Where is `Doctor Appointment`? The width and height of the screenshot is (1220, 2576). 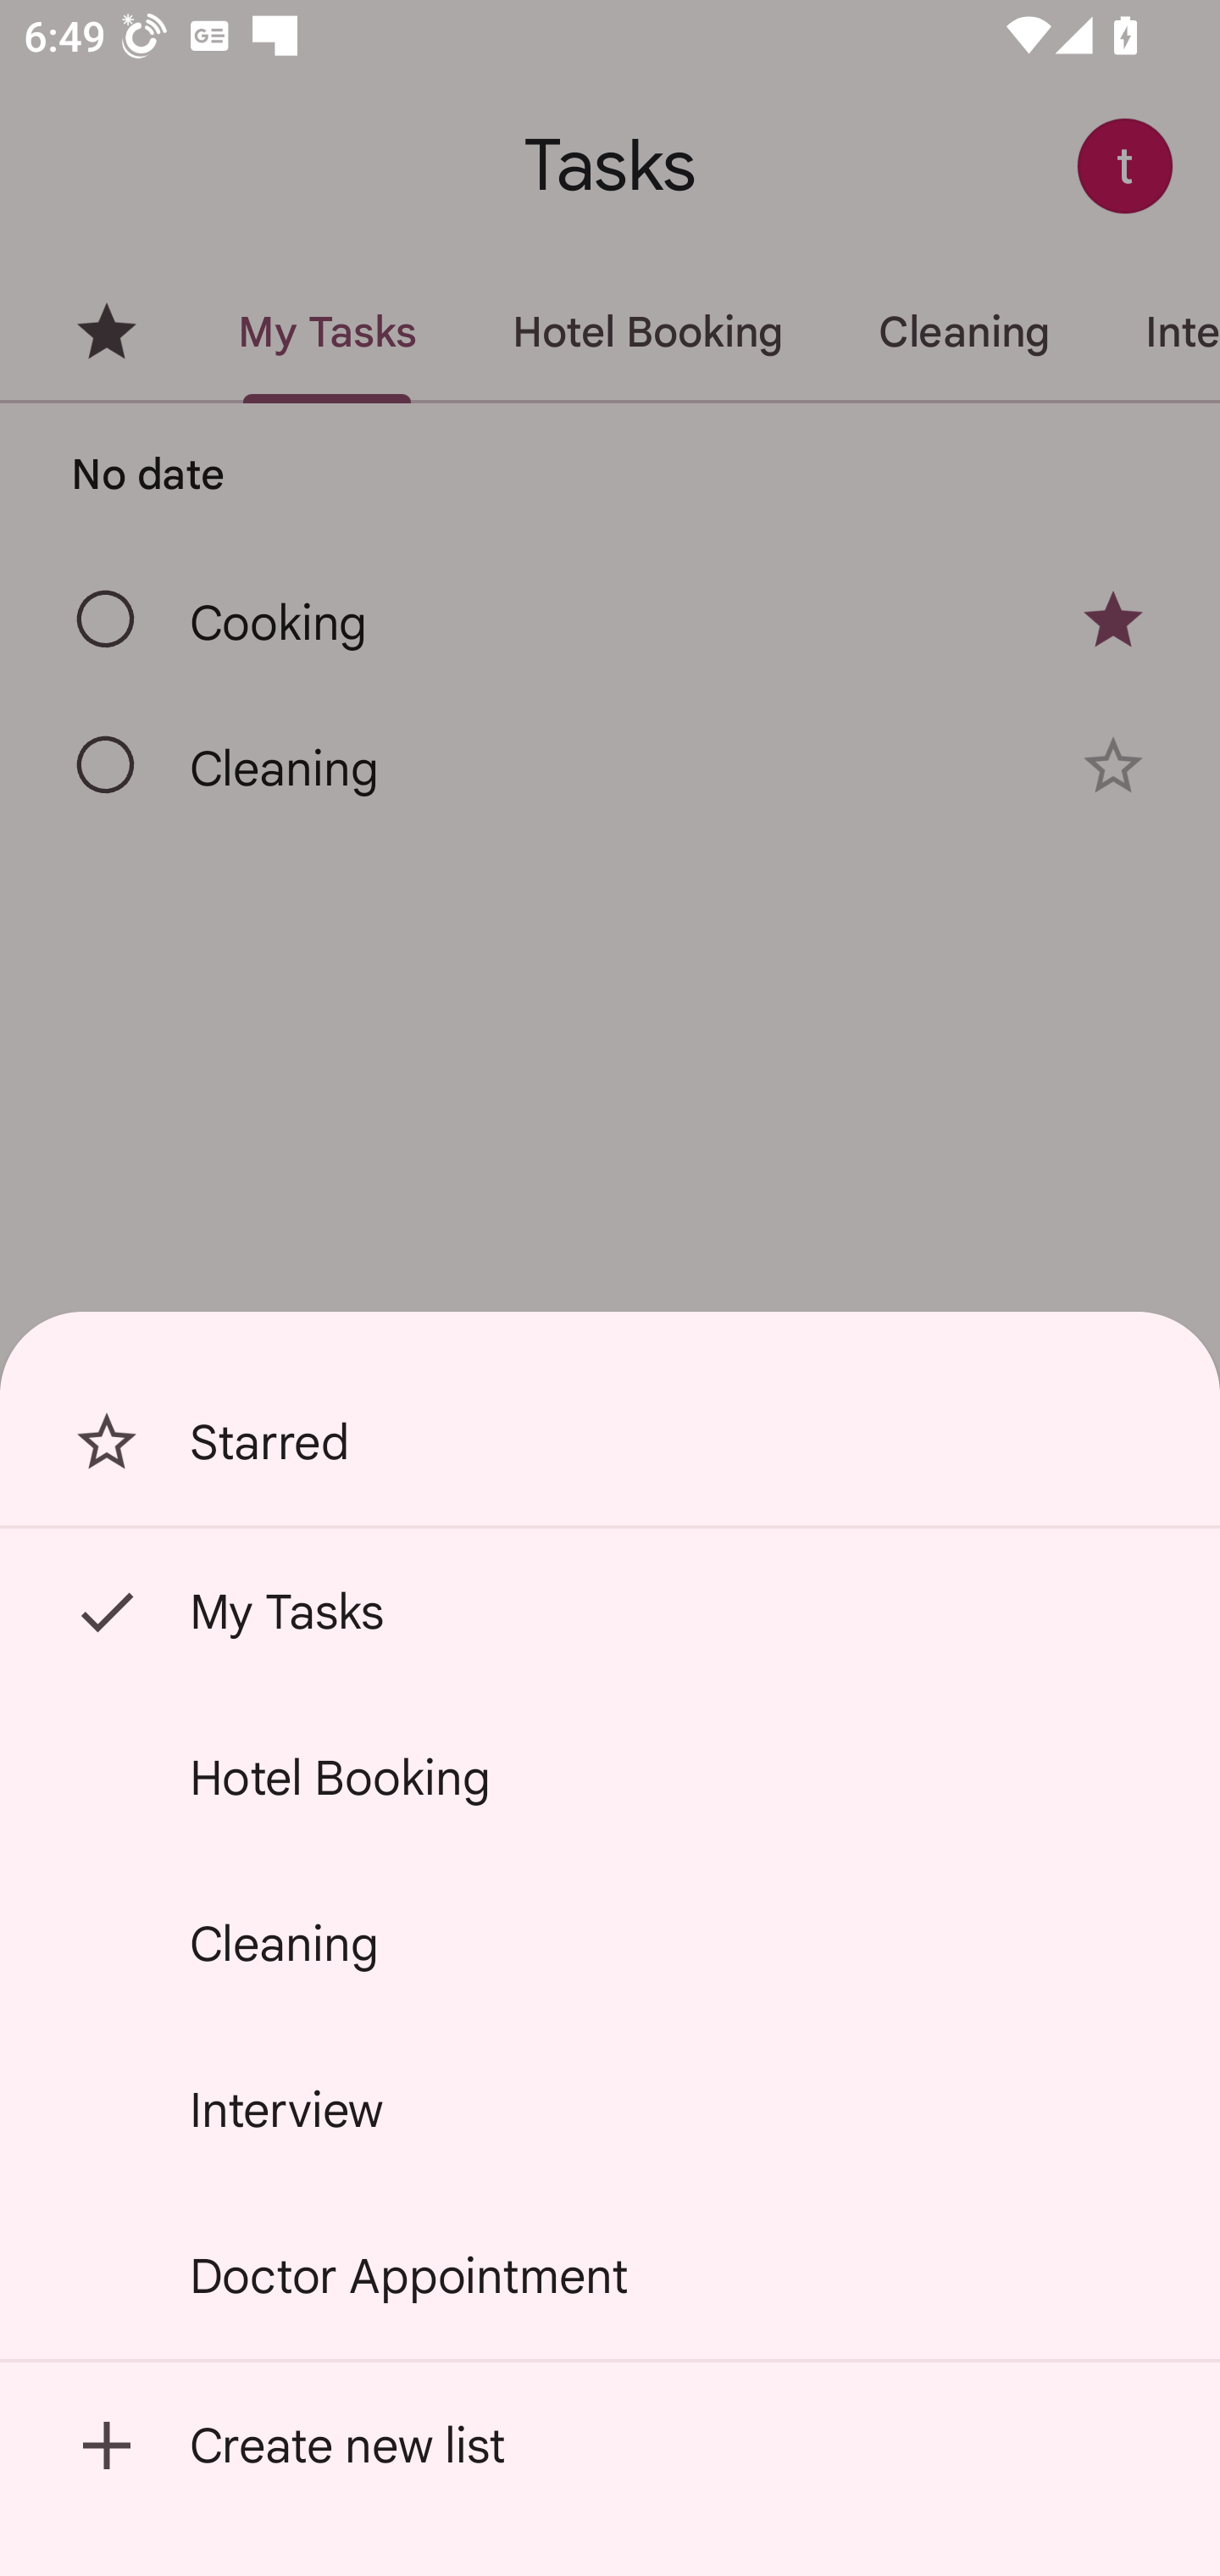 Doctor Appointment is located at coordinates (610, 2276).